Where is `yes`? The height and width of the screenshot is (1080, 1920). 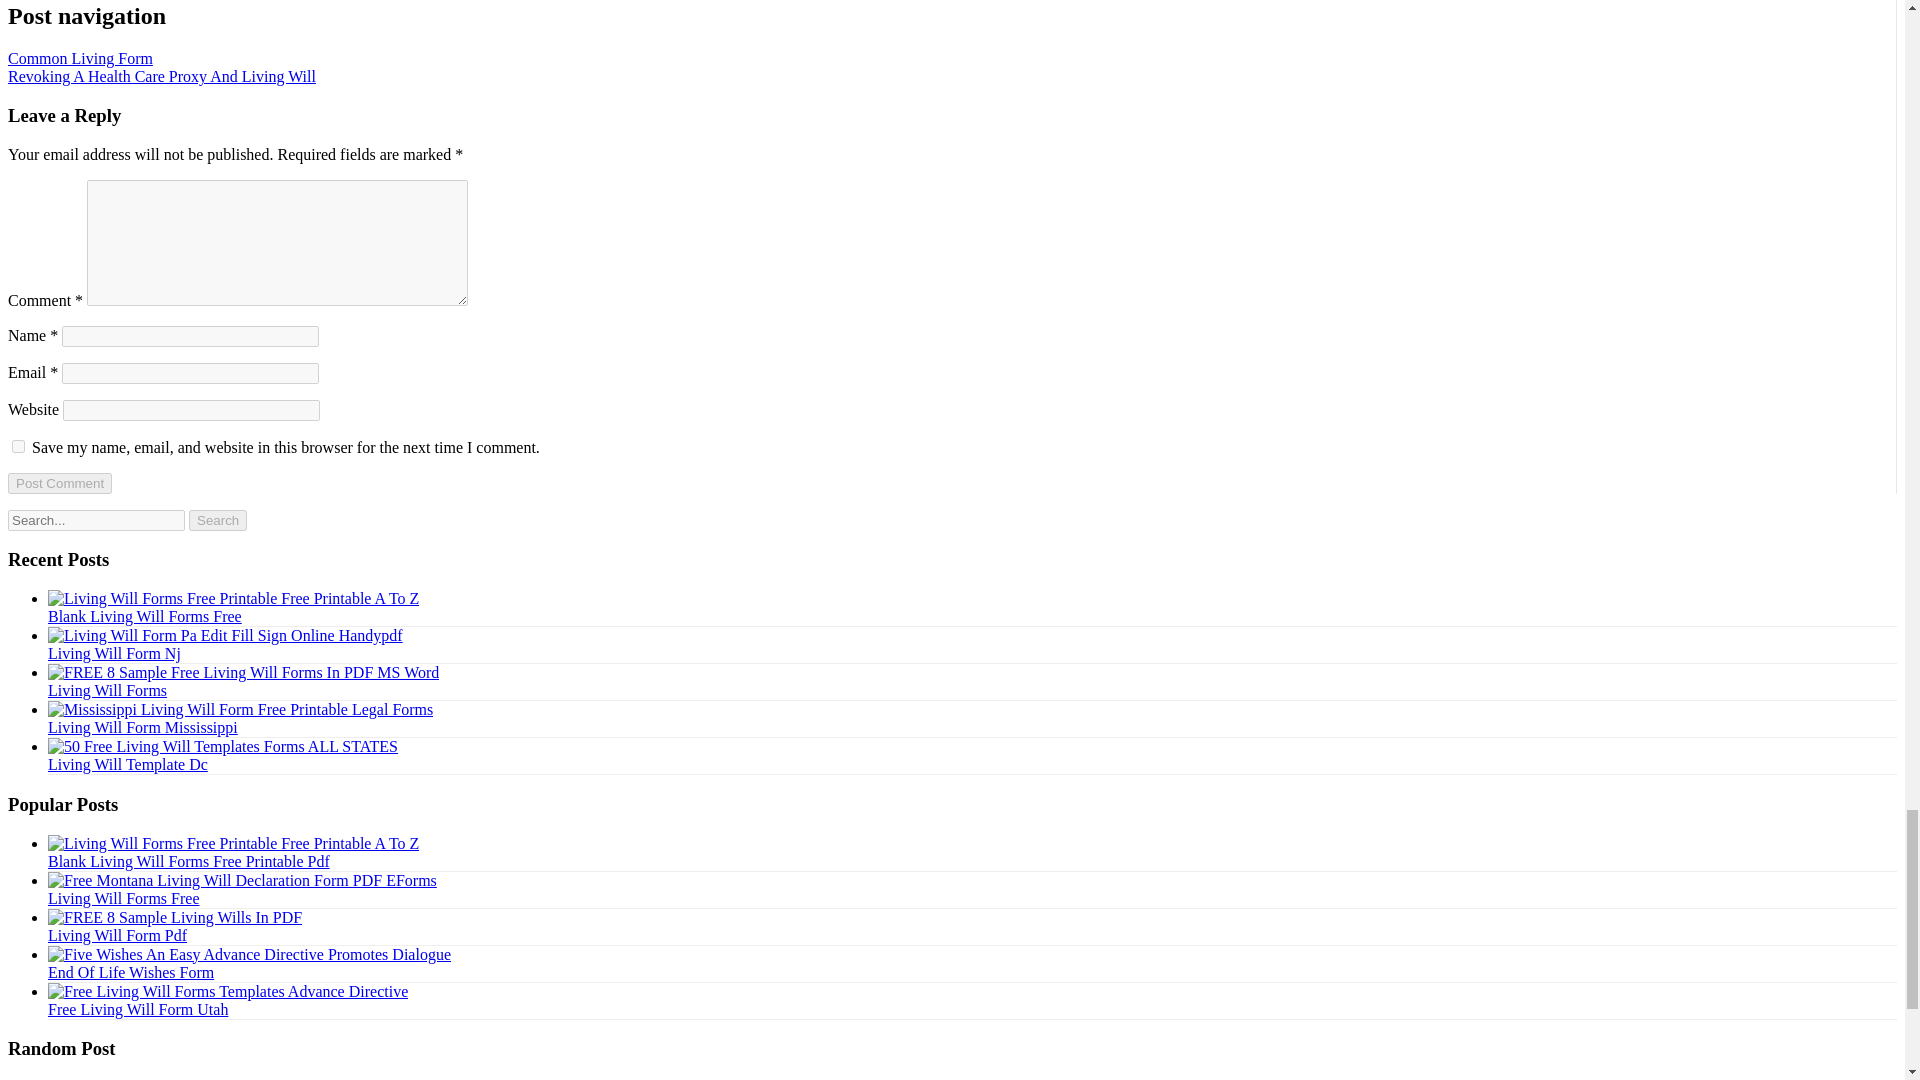 yes is located at coordinates (18, 446).